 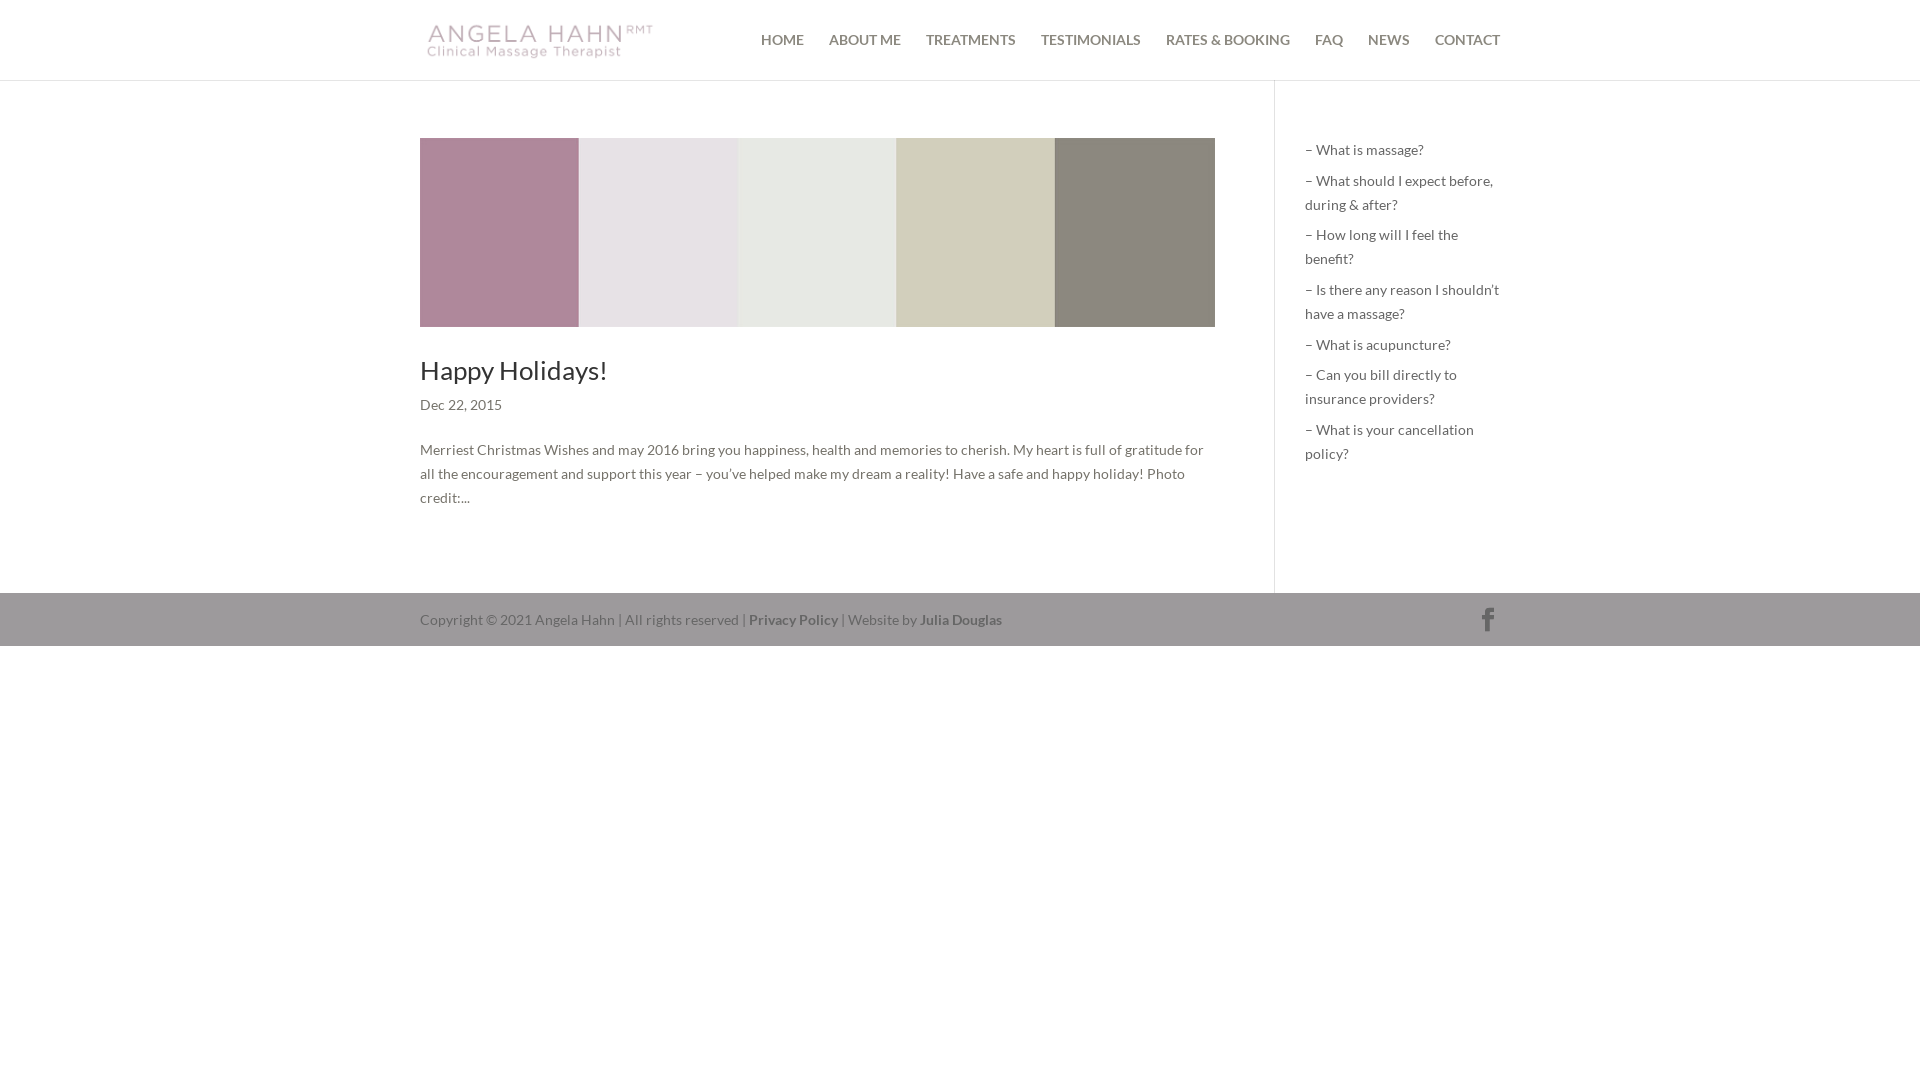 What do you see at coordinates (782, 56) in the screenshot?
I see `HOME` at bounding box center [782, 56].